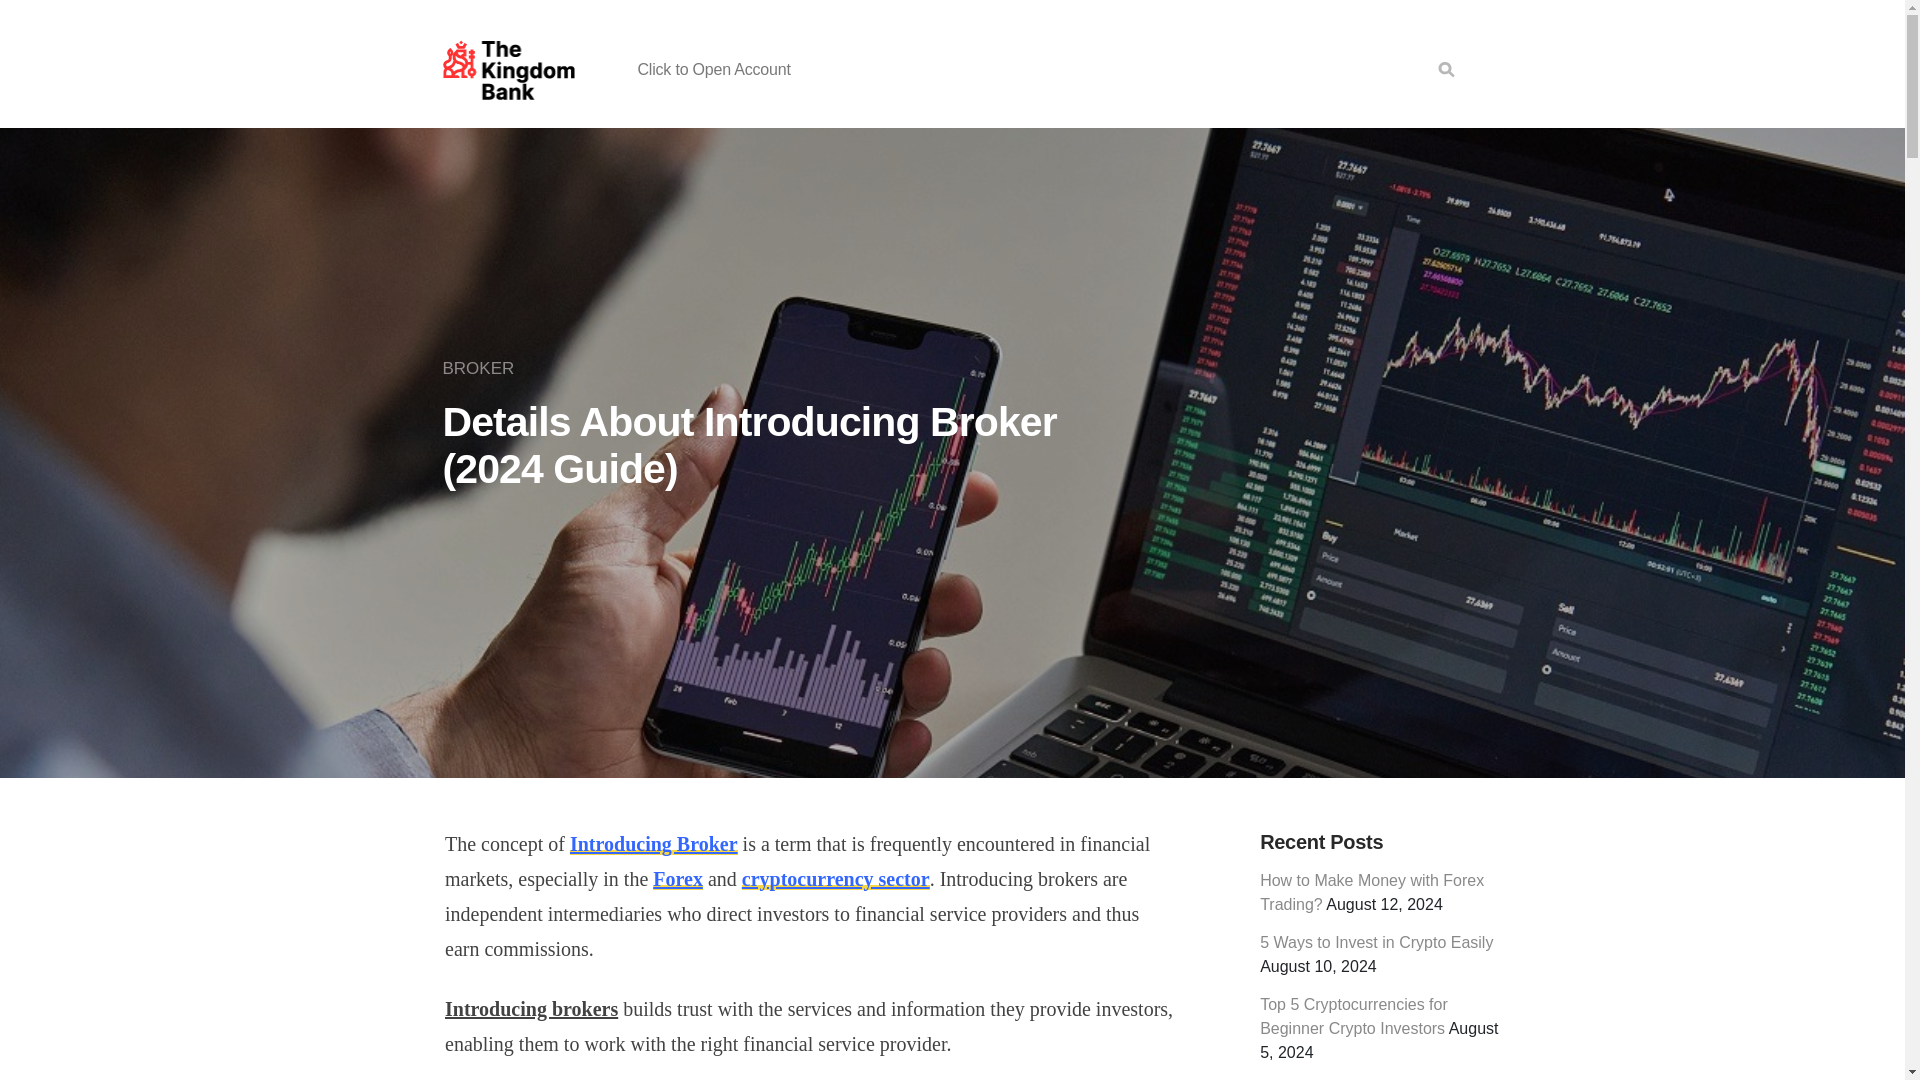 This screenshot has width=1920, height=1080. I want to click on Introducing Broker, so click(654, 844).